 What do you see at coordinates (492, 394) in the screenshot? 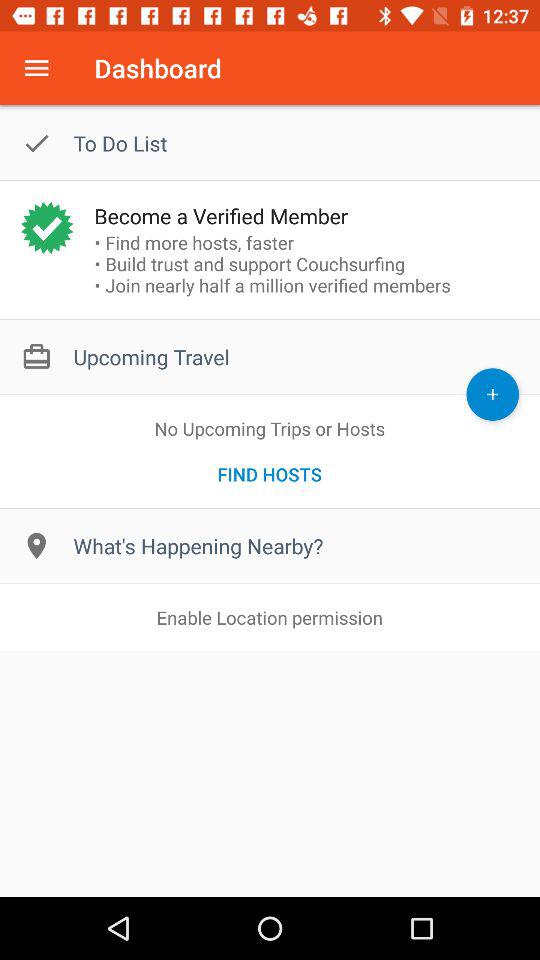
I see `select the point` at bounding box center [492, 394].